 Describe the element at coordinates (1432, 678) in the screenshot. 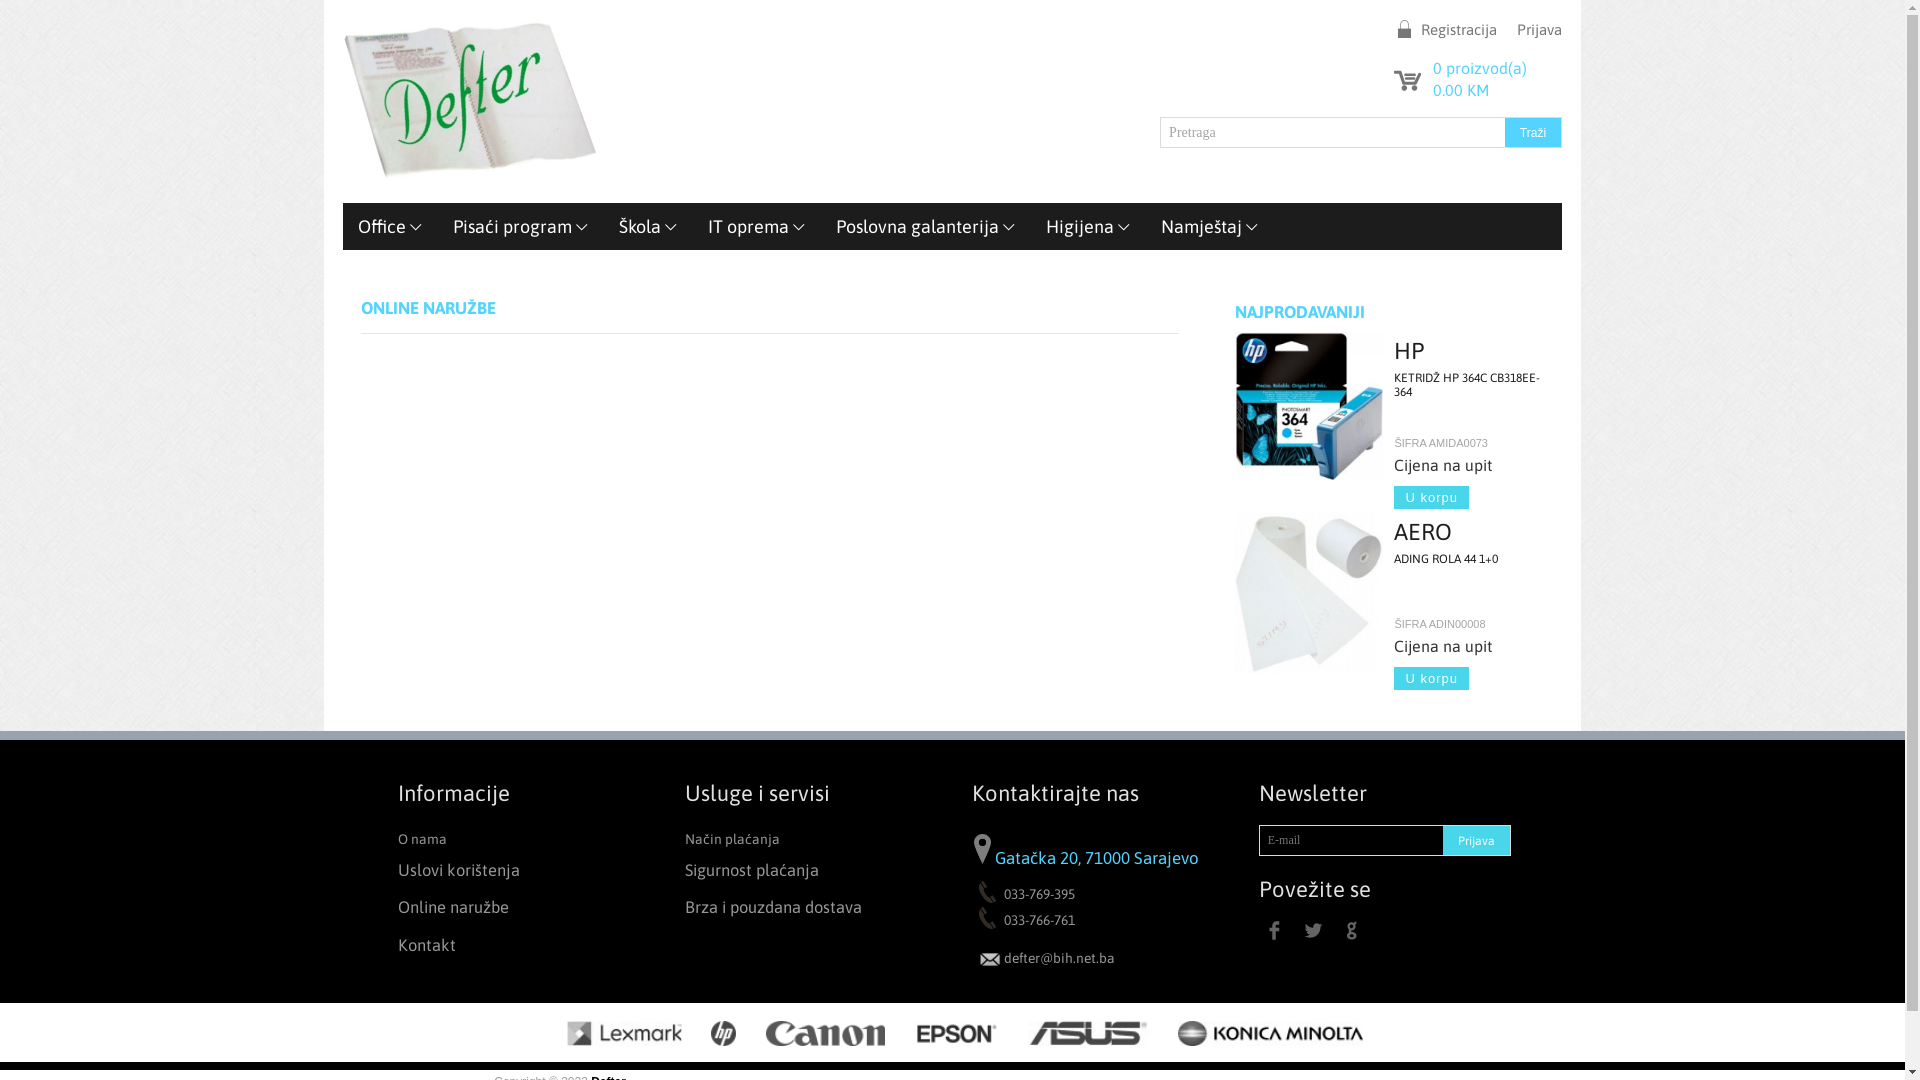

I see `U korpu` at that location.